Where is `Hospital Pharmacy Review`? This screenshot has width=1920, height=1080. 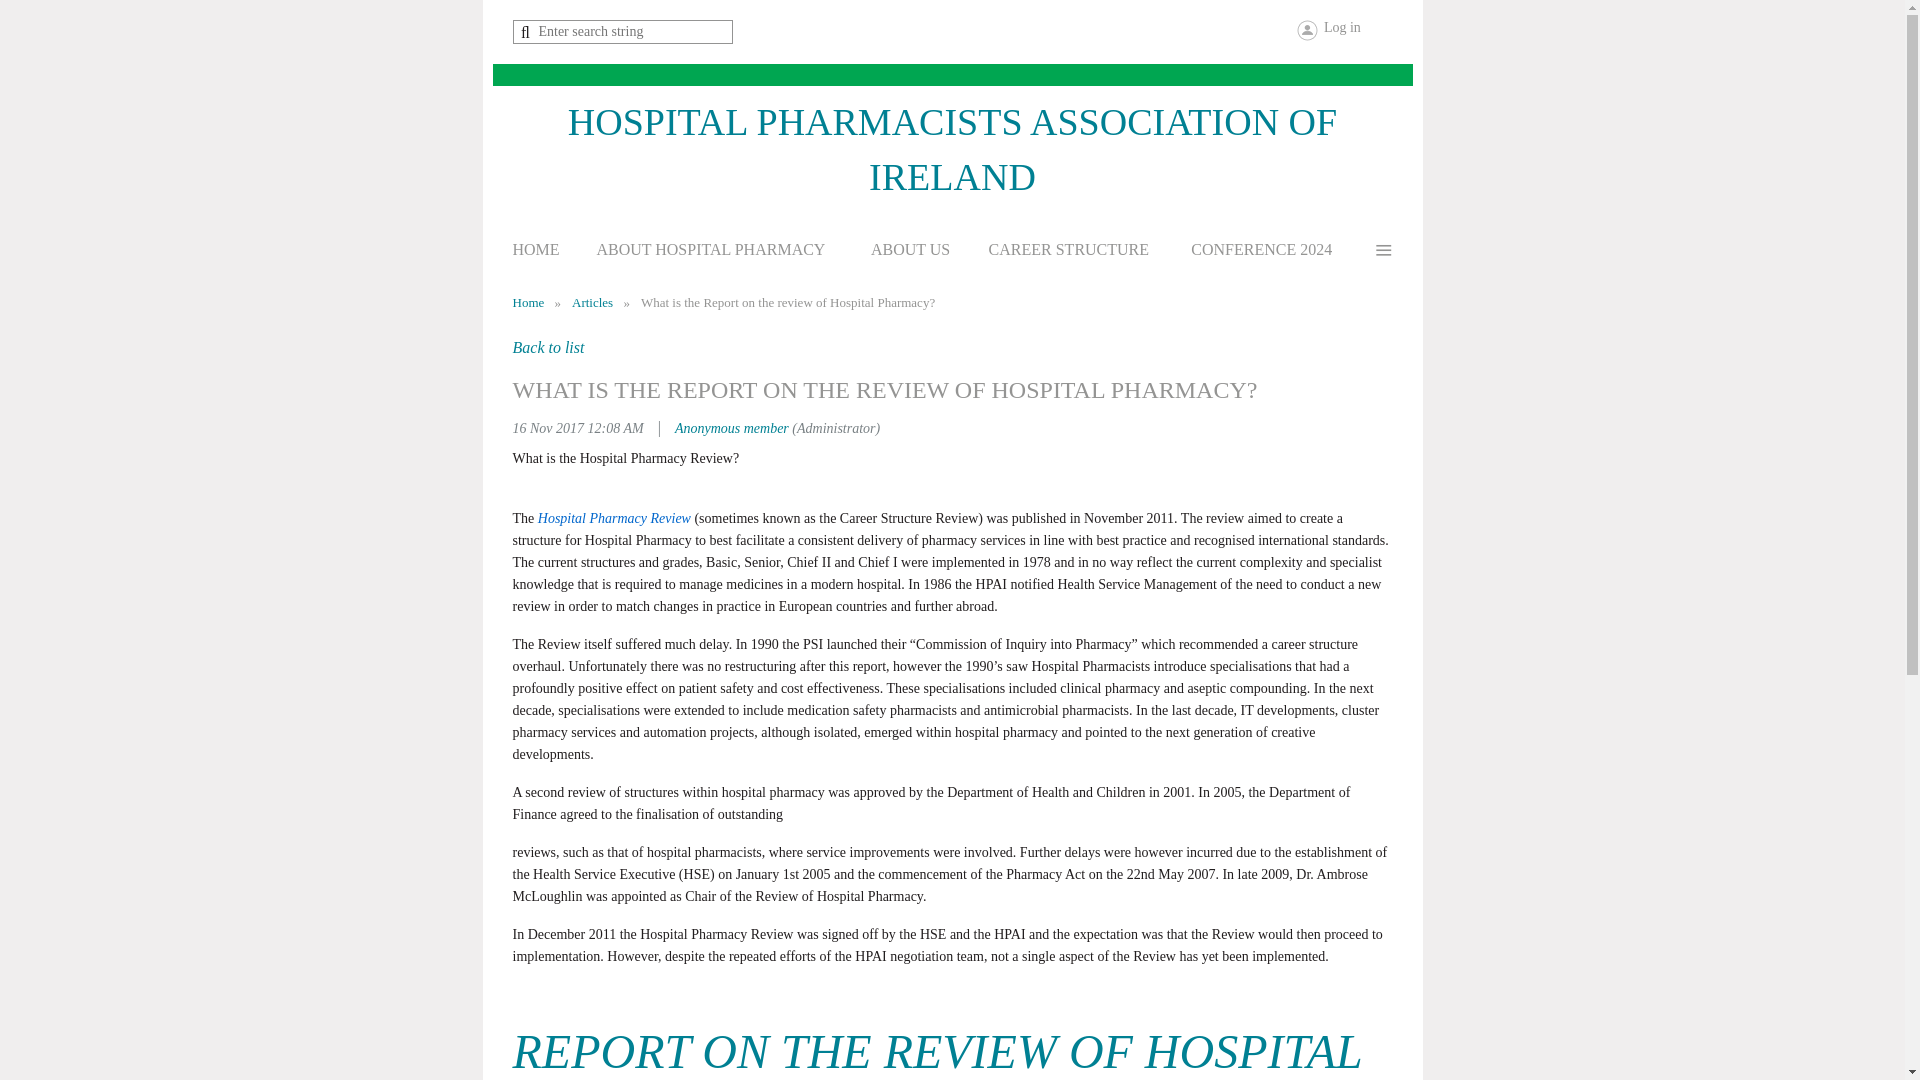 Hospital Pharmacy Review is located at coordinates (614, 518).